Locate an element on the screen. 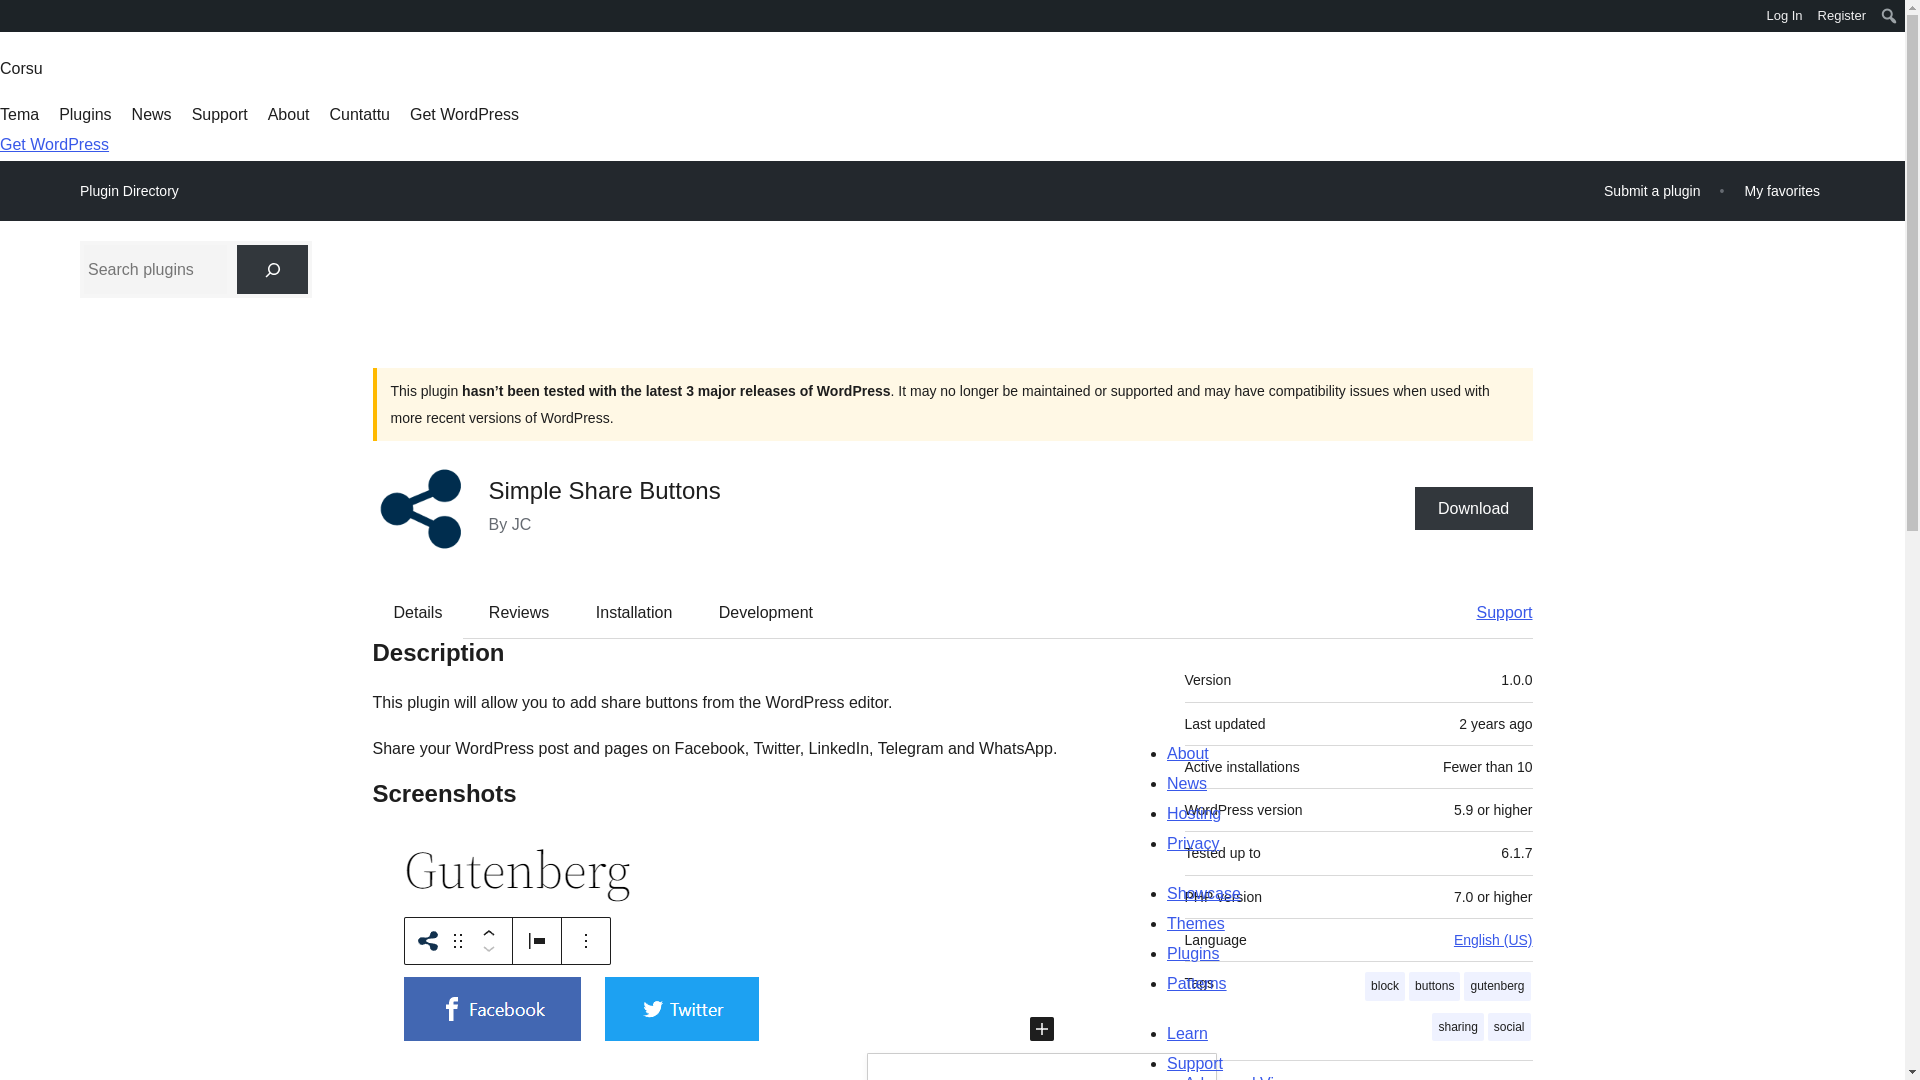 Image resolution: width=1920 pixels, height=1080 pixels. Register is located at coordinates (1842, 16).